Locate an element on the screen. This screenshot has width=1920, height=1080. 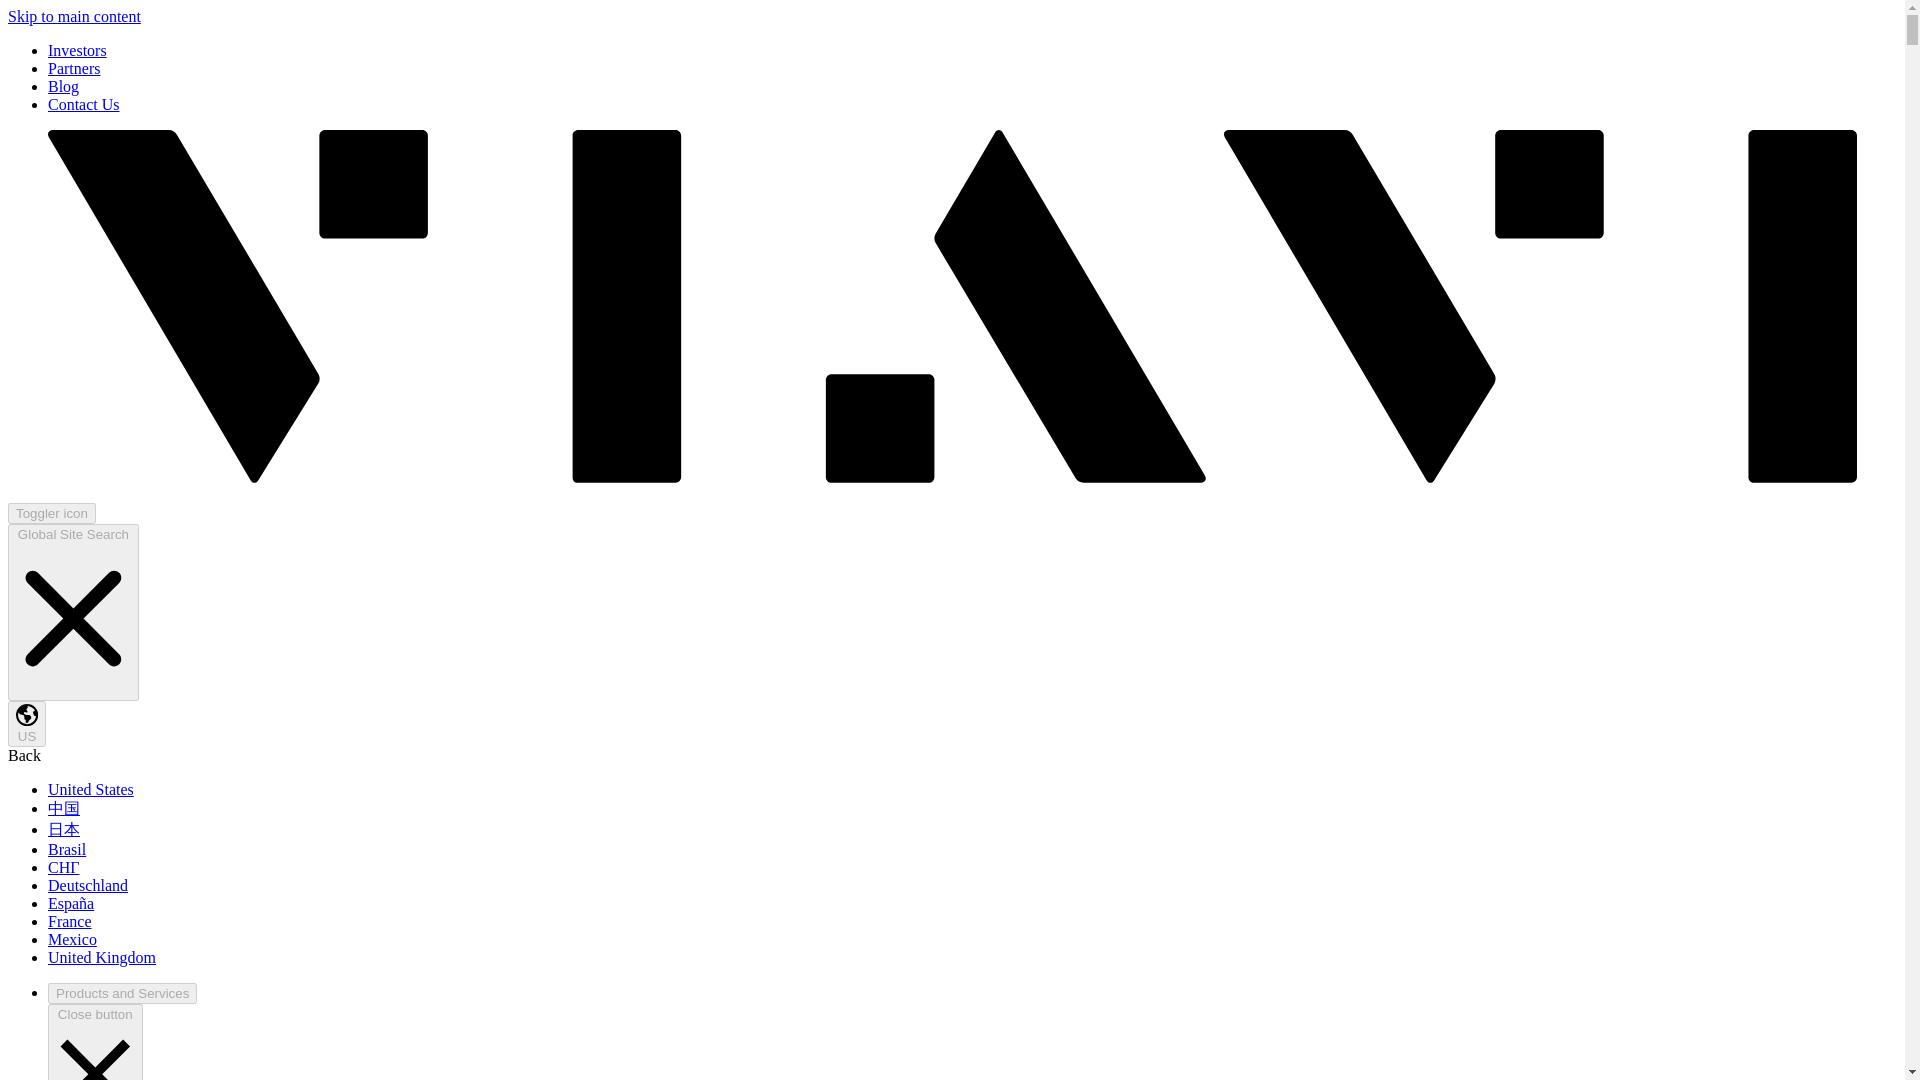
Contact Us is located at coordinates (84, 104).